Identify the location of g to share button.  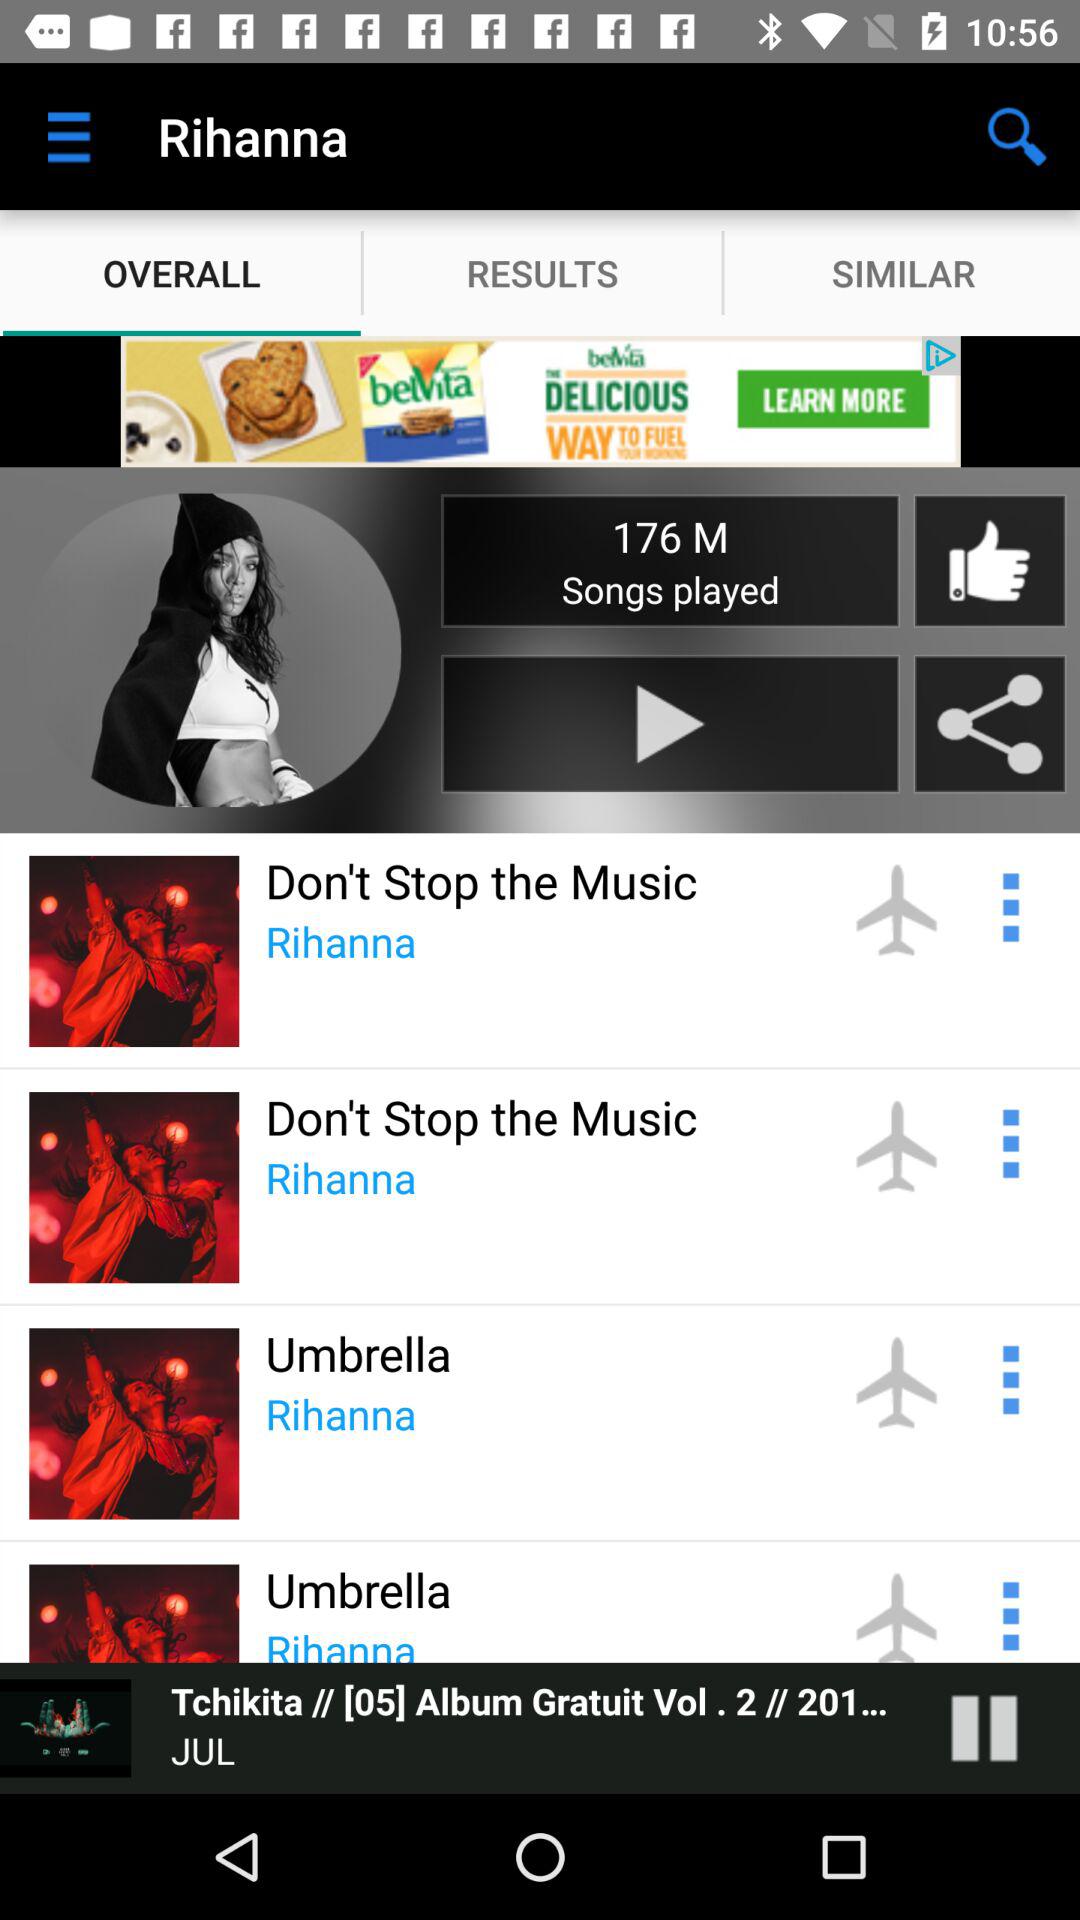
(990, 724).